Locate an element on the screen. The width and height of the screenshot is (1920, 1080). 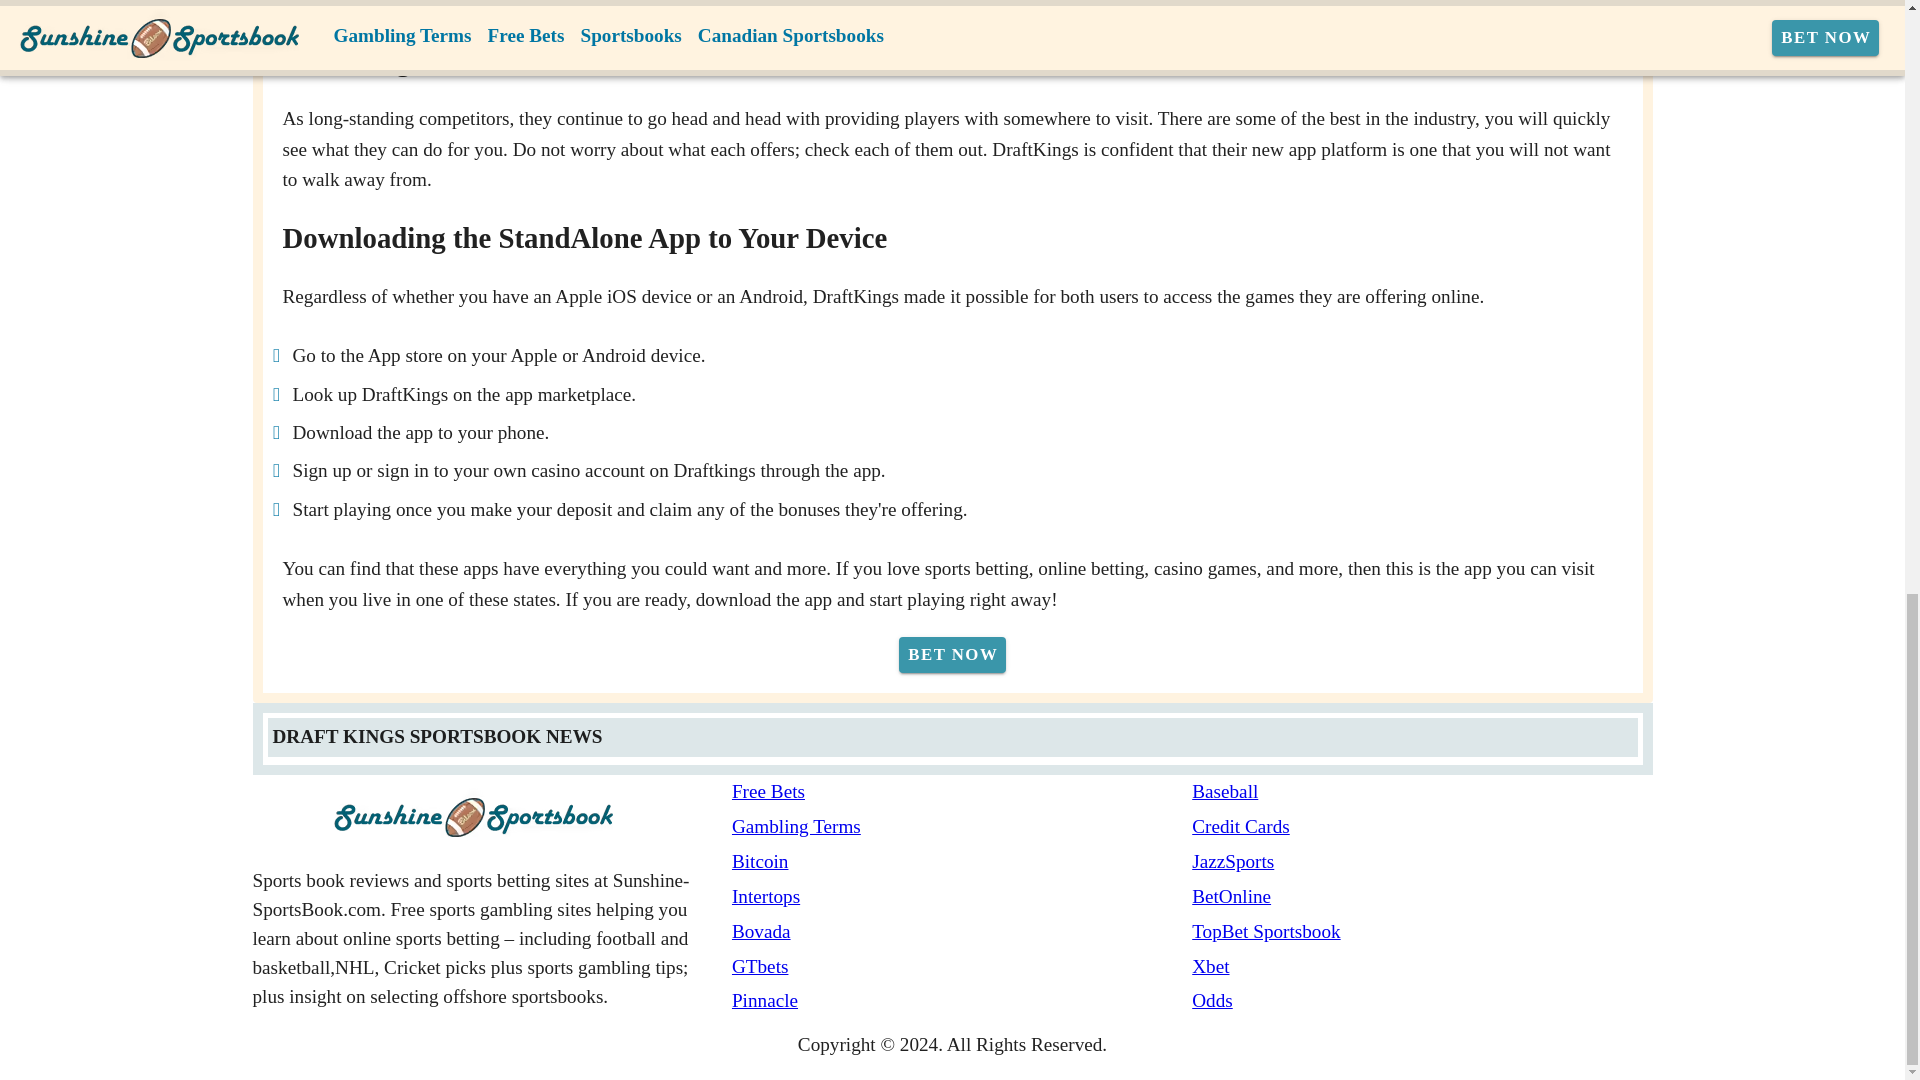
Baseball is located at coordinates (1422, 792).